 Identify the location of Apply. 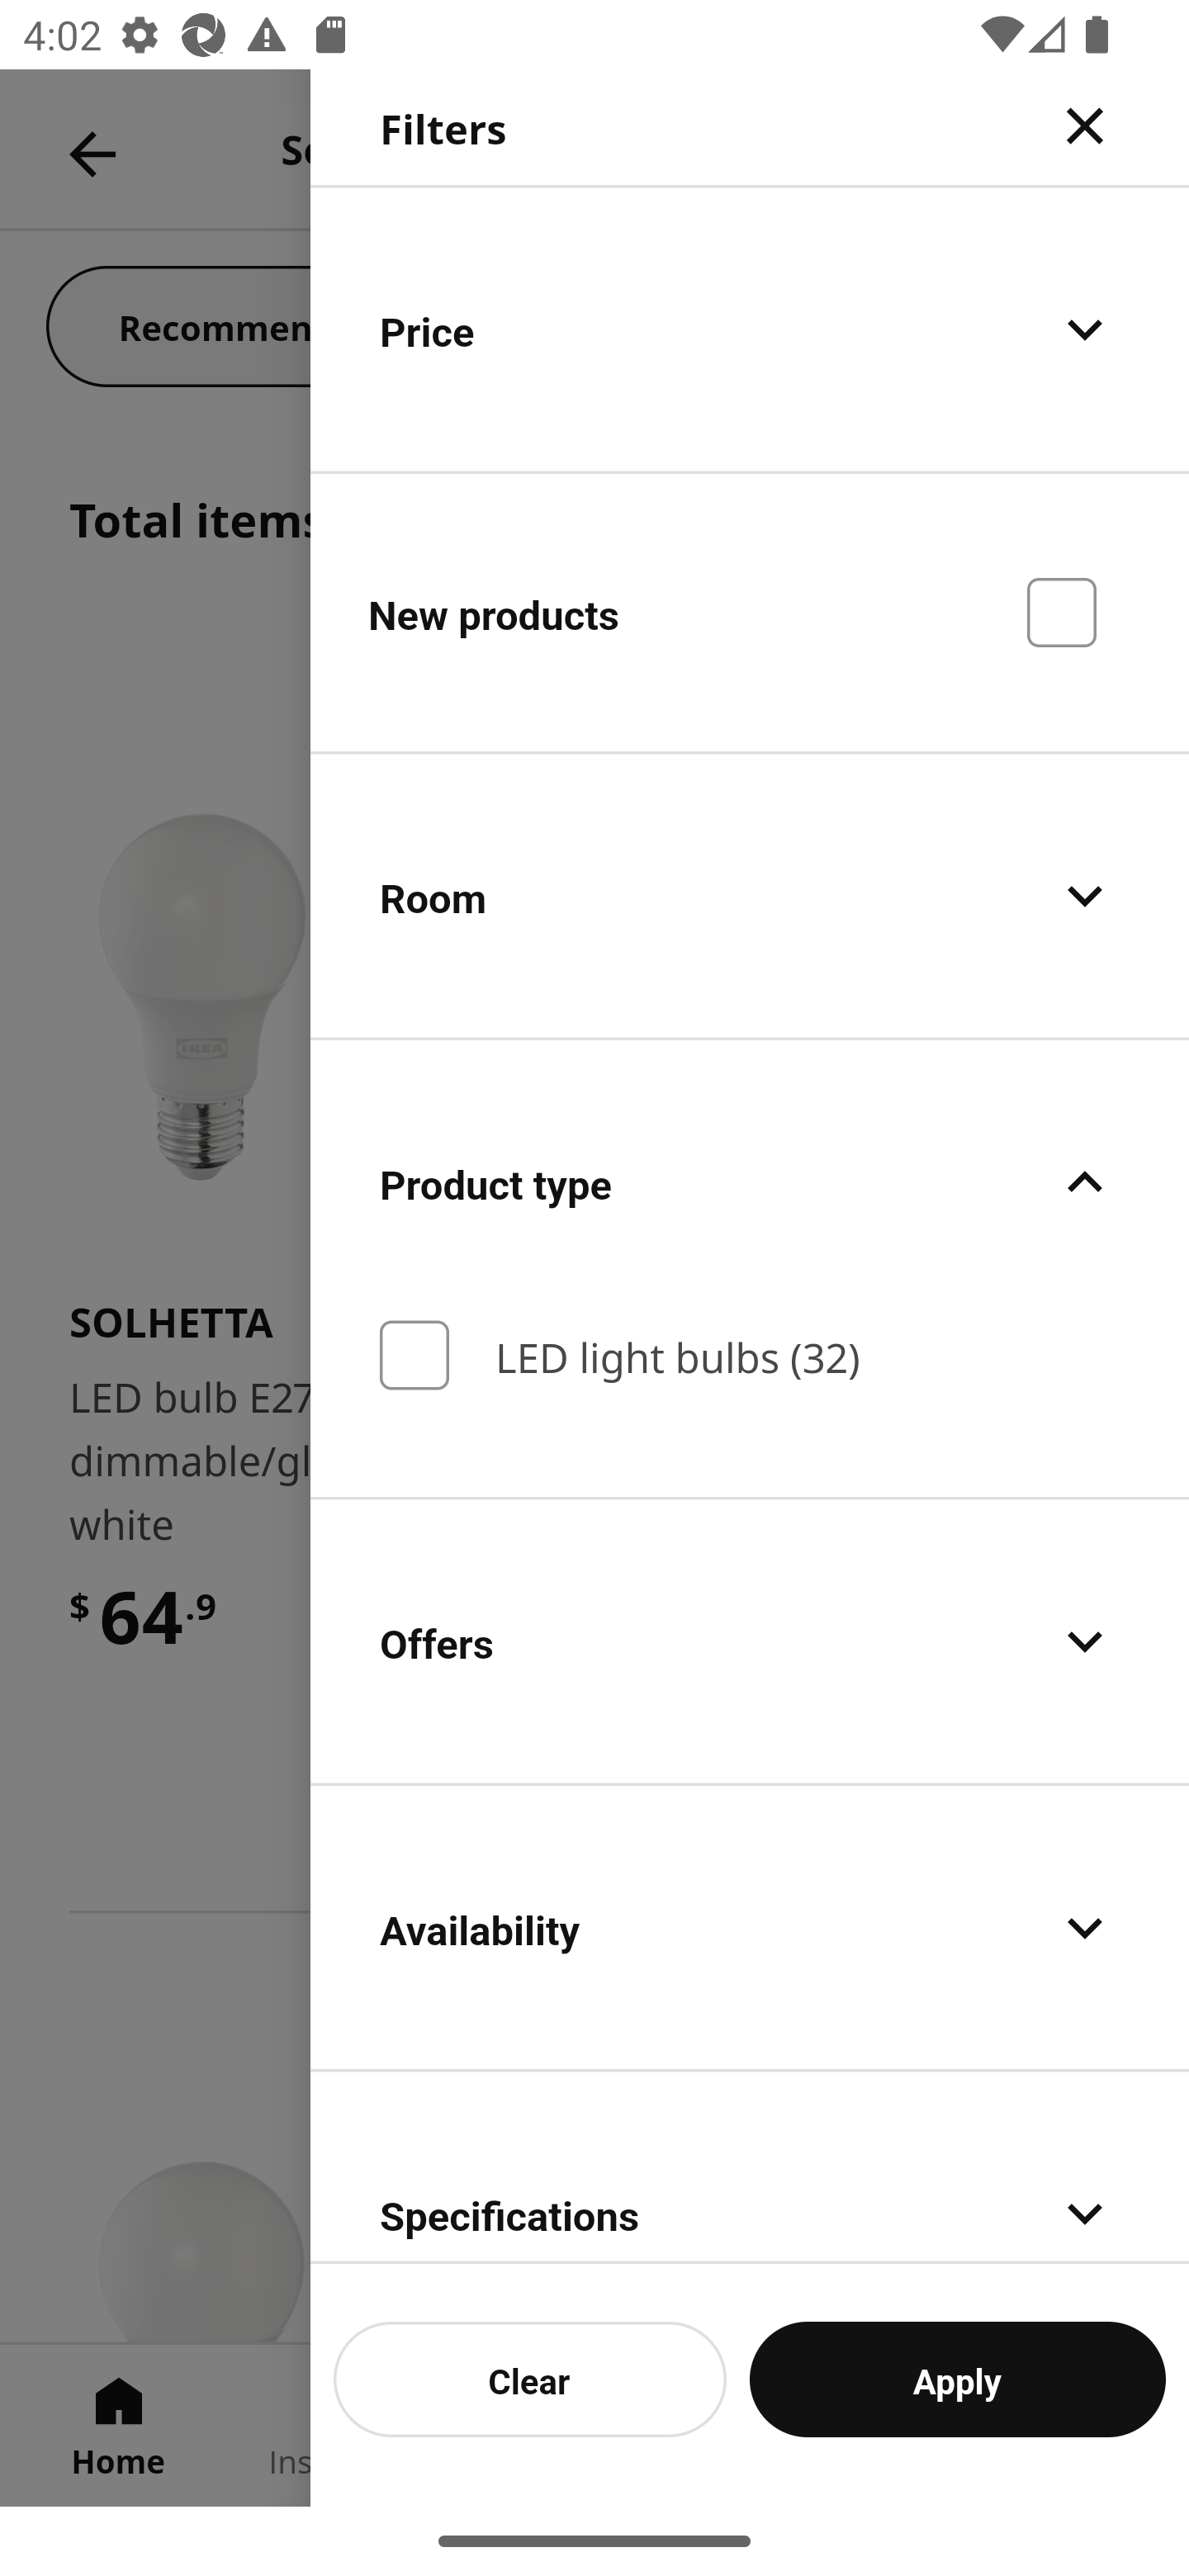
(958, 2379).